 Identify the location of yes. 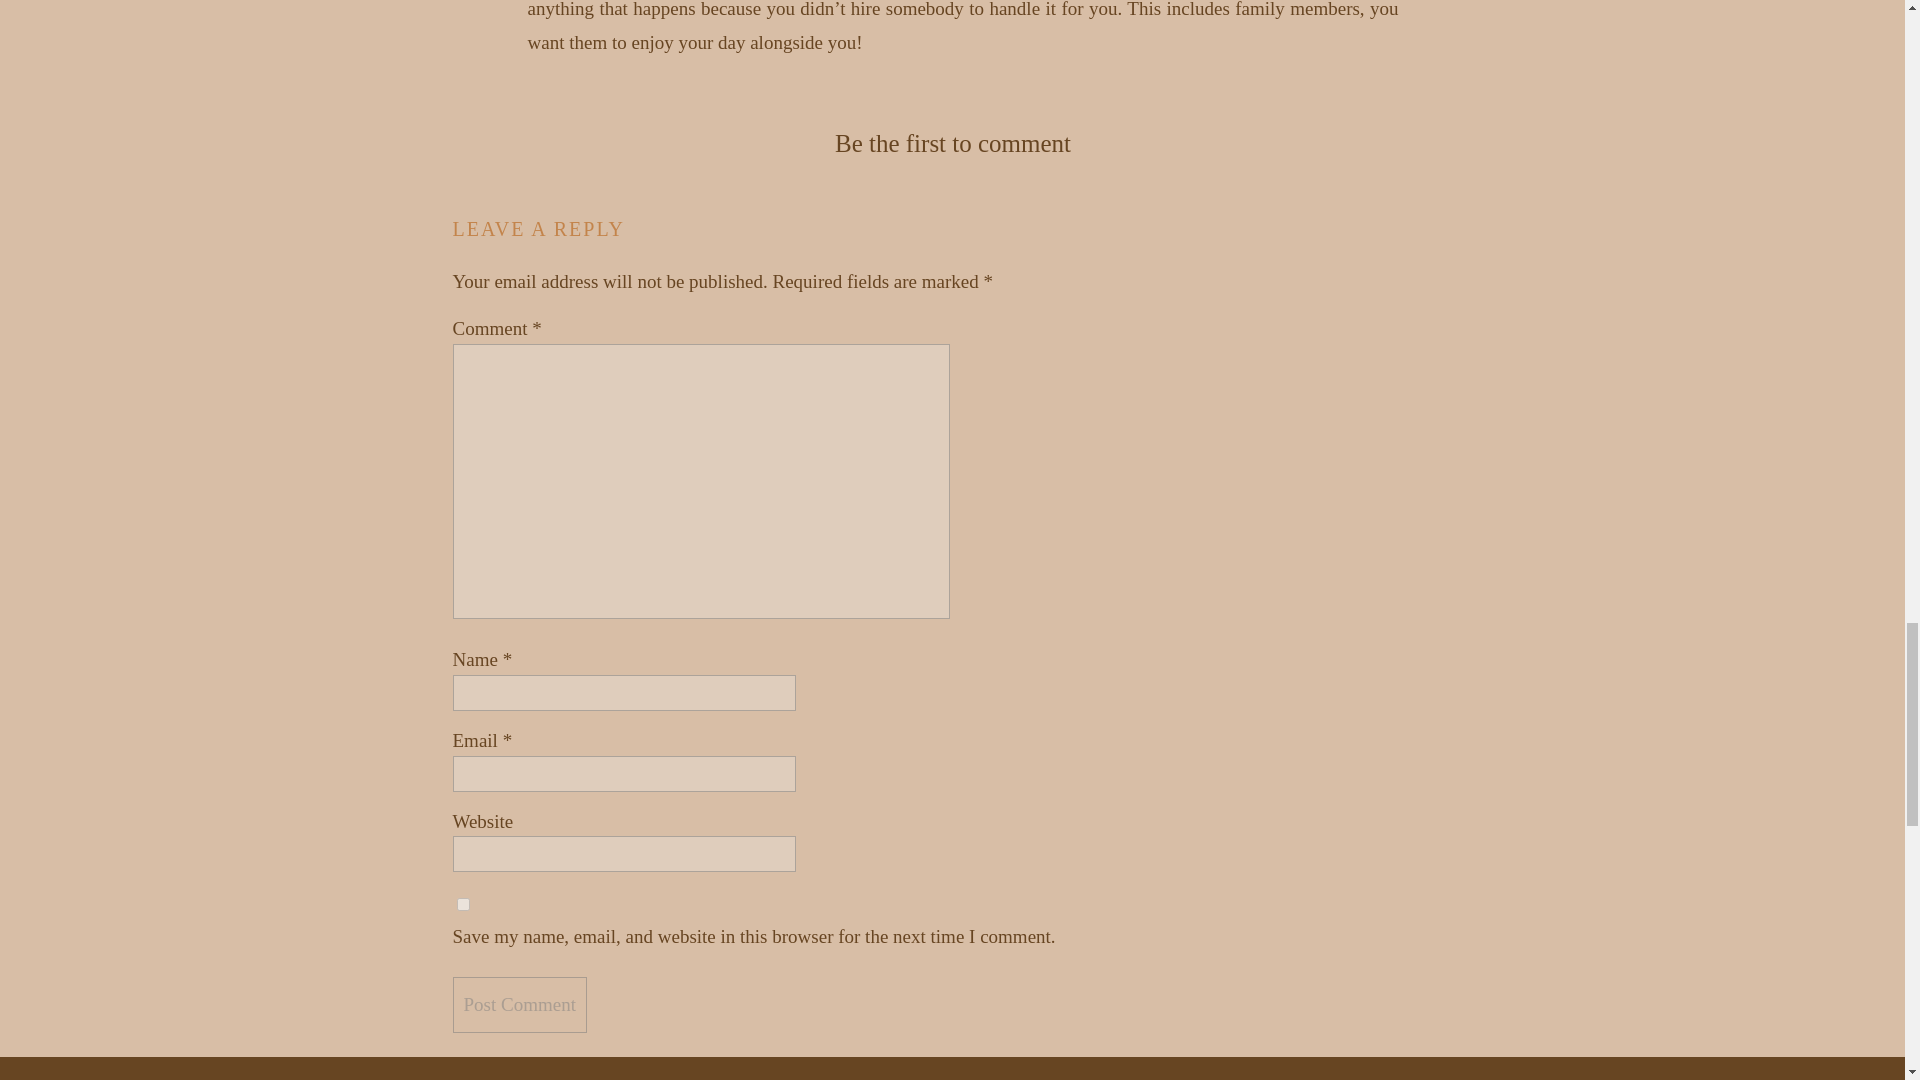
(462, 904).